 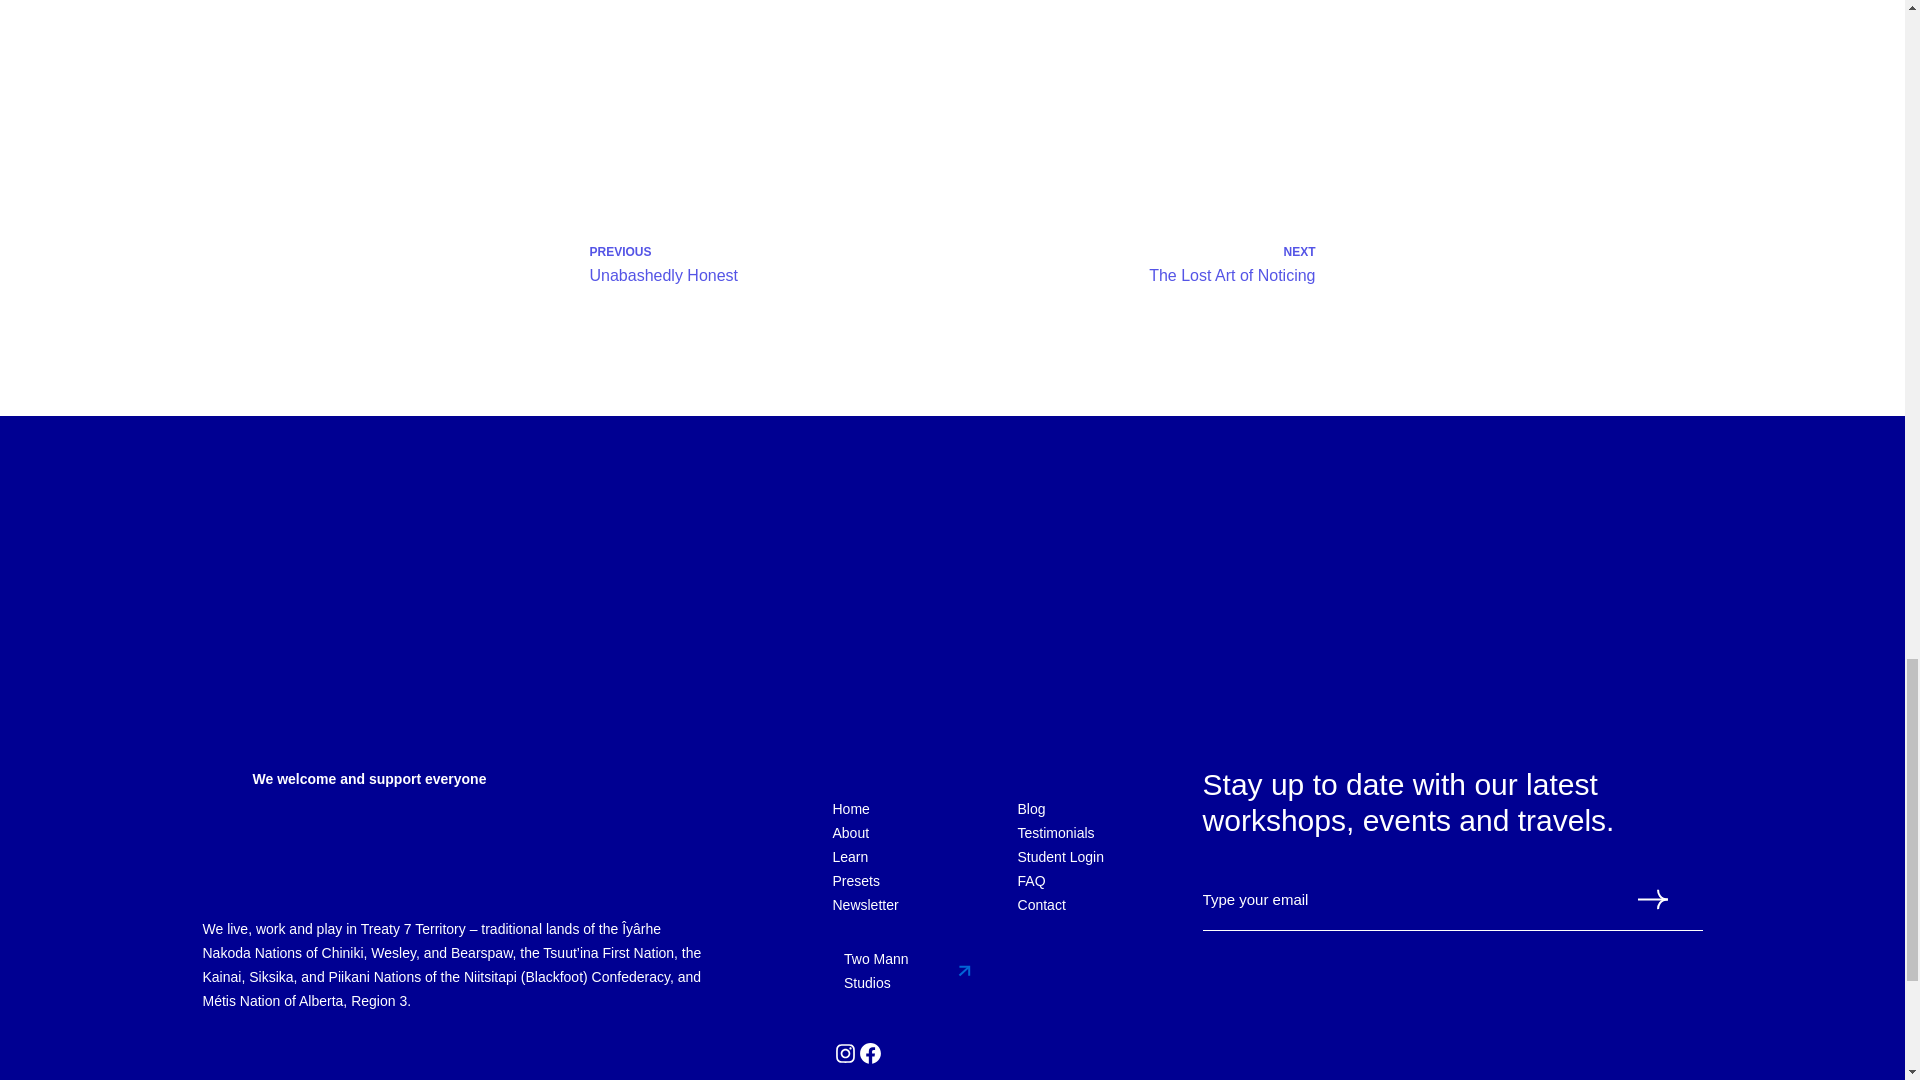 I want to click on About, so click(x=850, y=832).